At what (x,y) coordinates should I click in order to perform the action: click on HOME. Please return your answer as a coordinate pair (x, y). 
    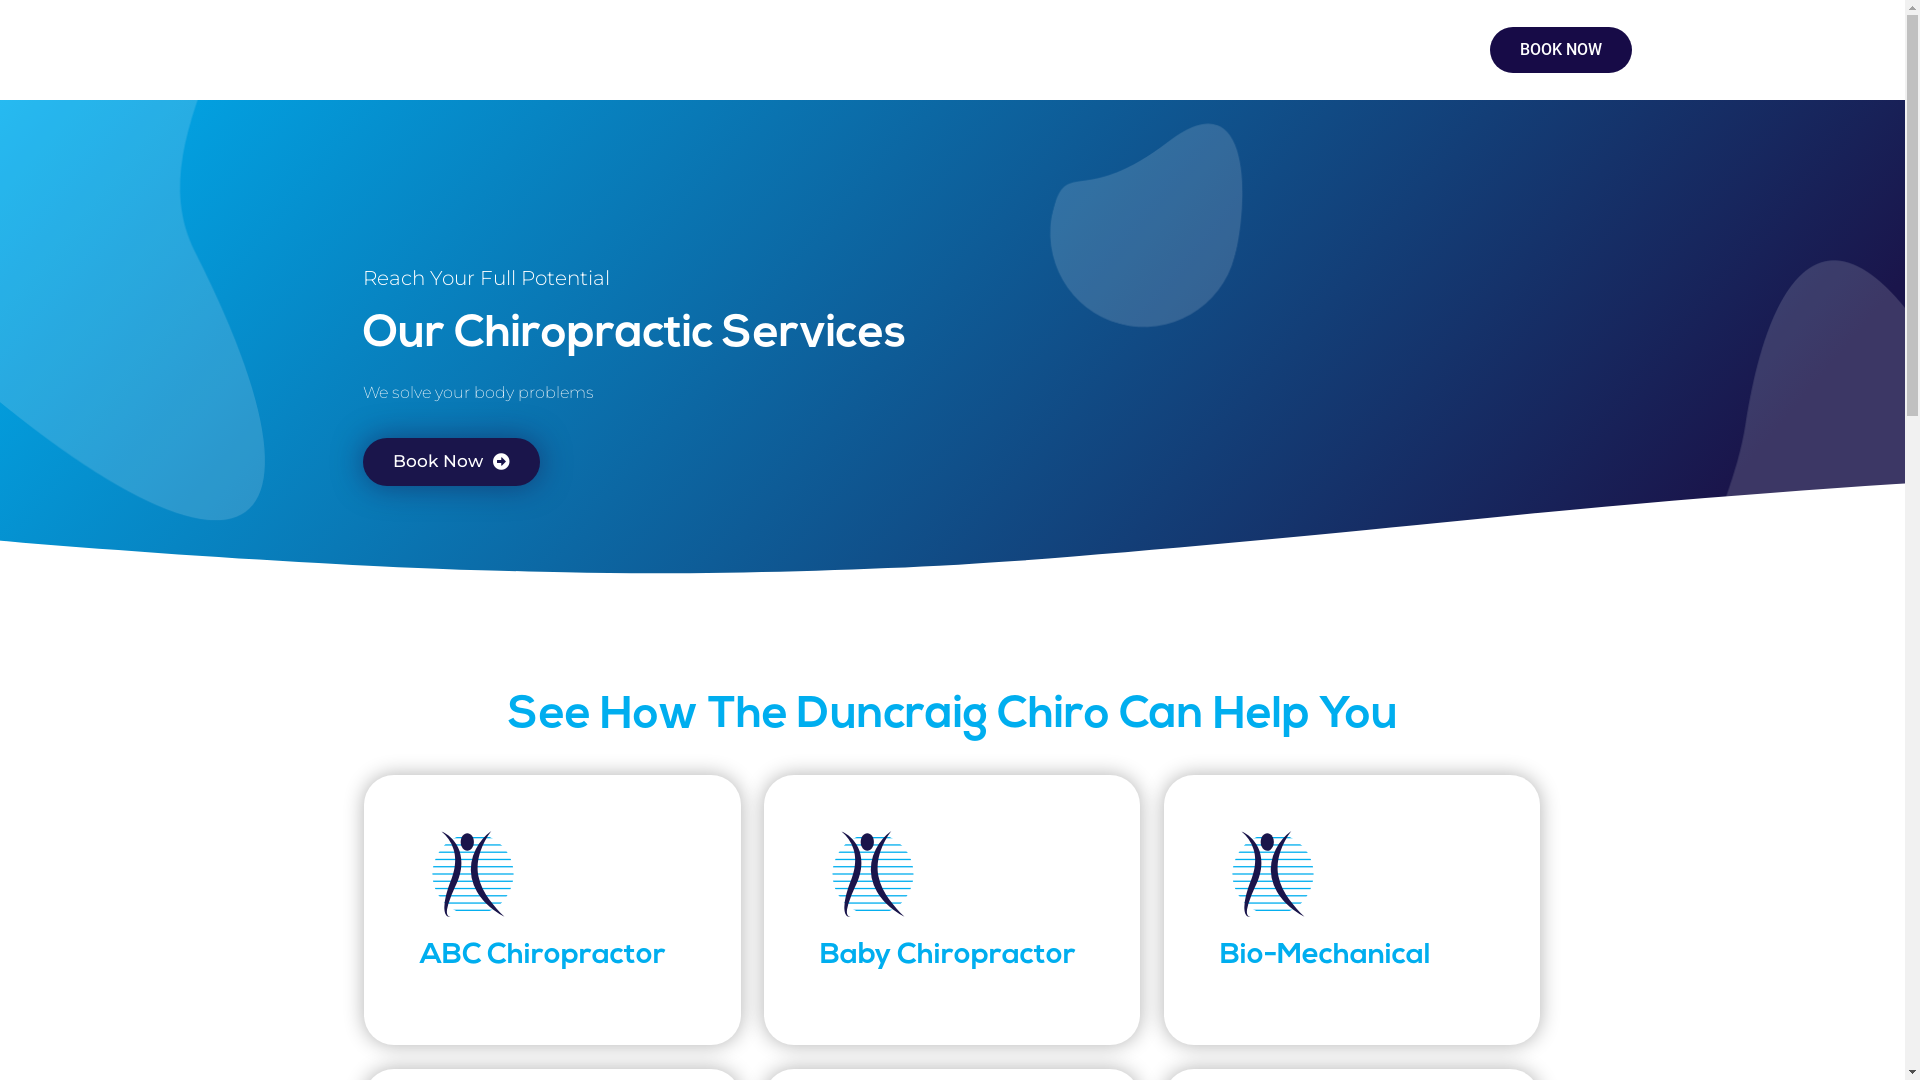
    Looking at the image, I should click on (303, 50).